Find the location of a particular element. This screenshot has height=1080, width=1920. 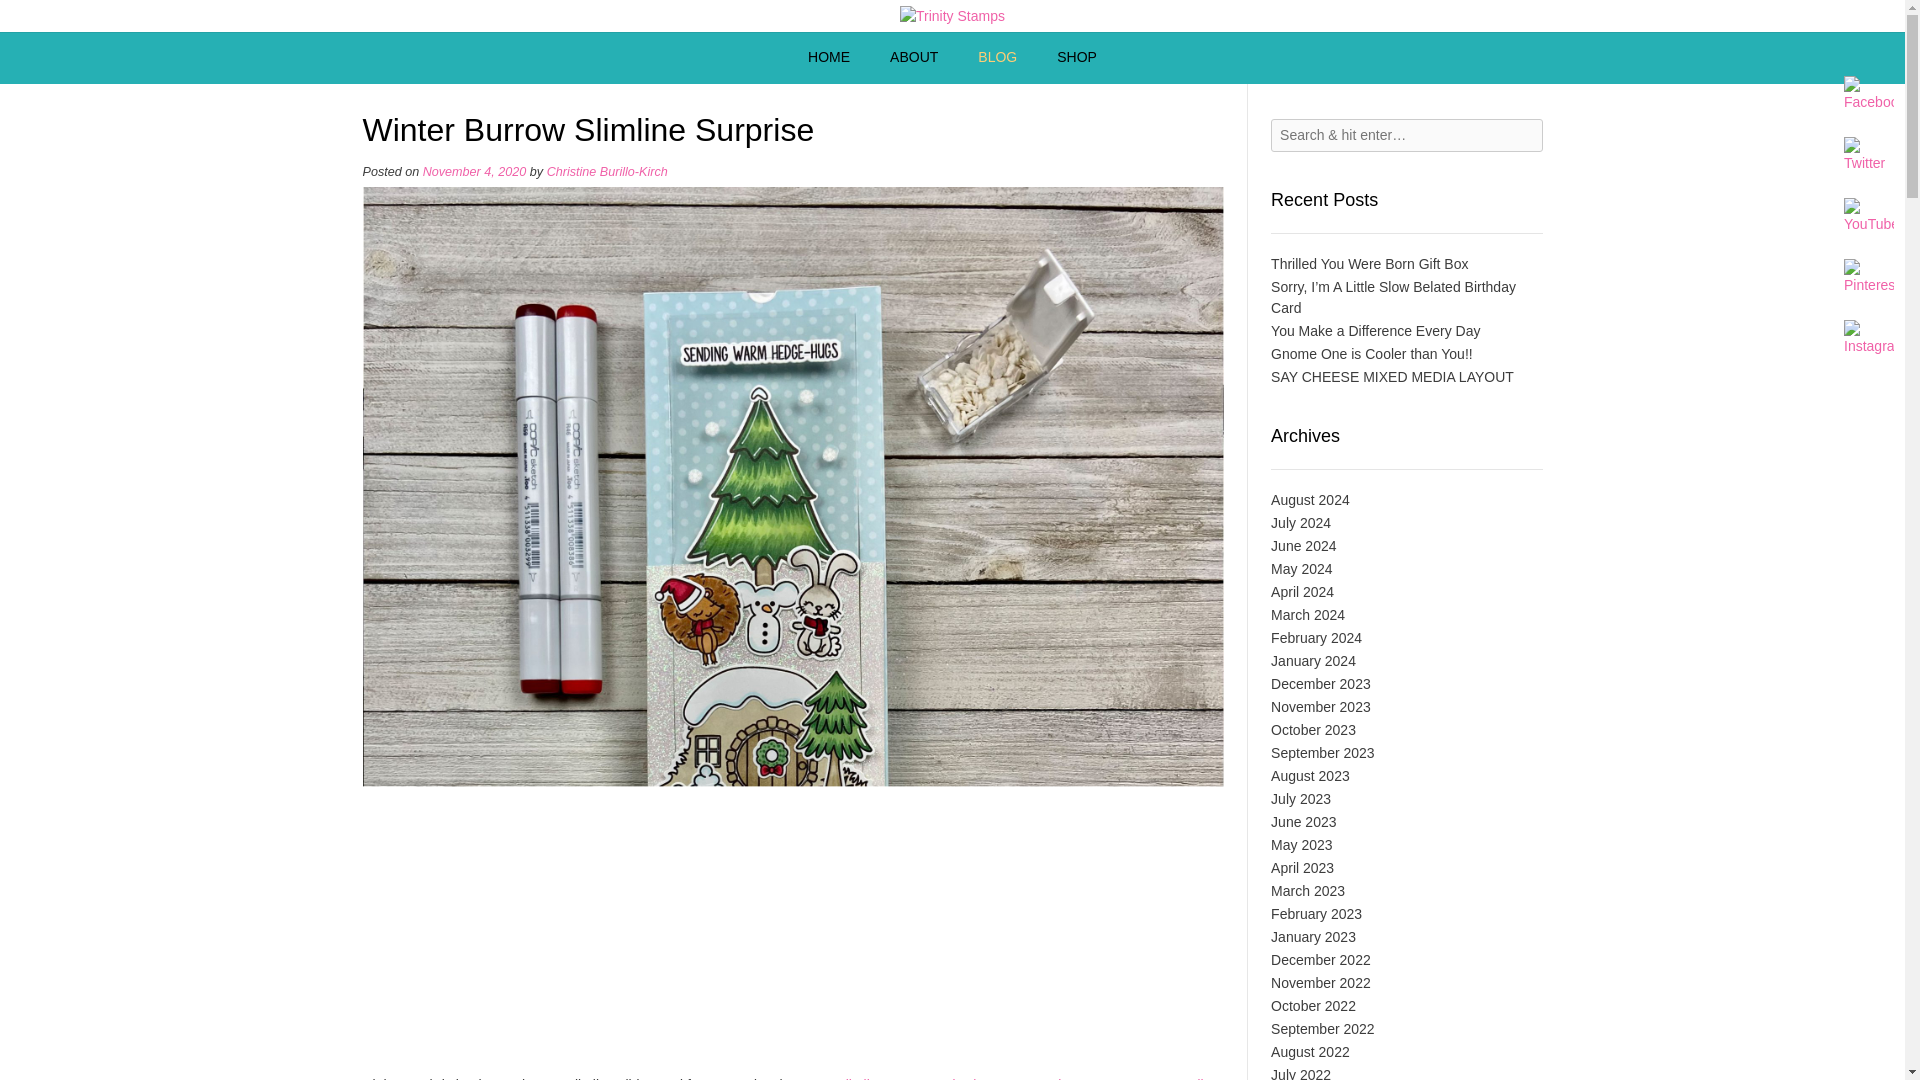

Facebook is located at coordinates (1868, 94).